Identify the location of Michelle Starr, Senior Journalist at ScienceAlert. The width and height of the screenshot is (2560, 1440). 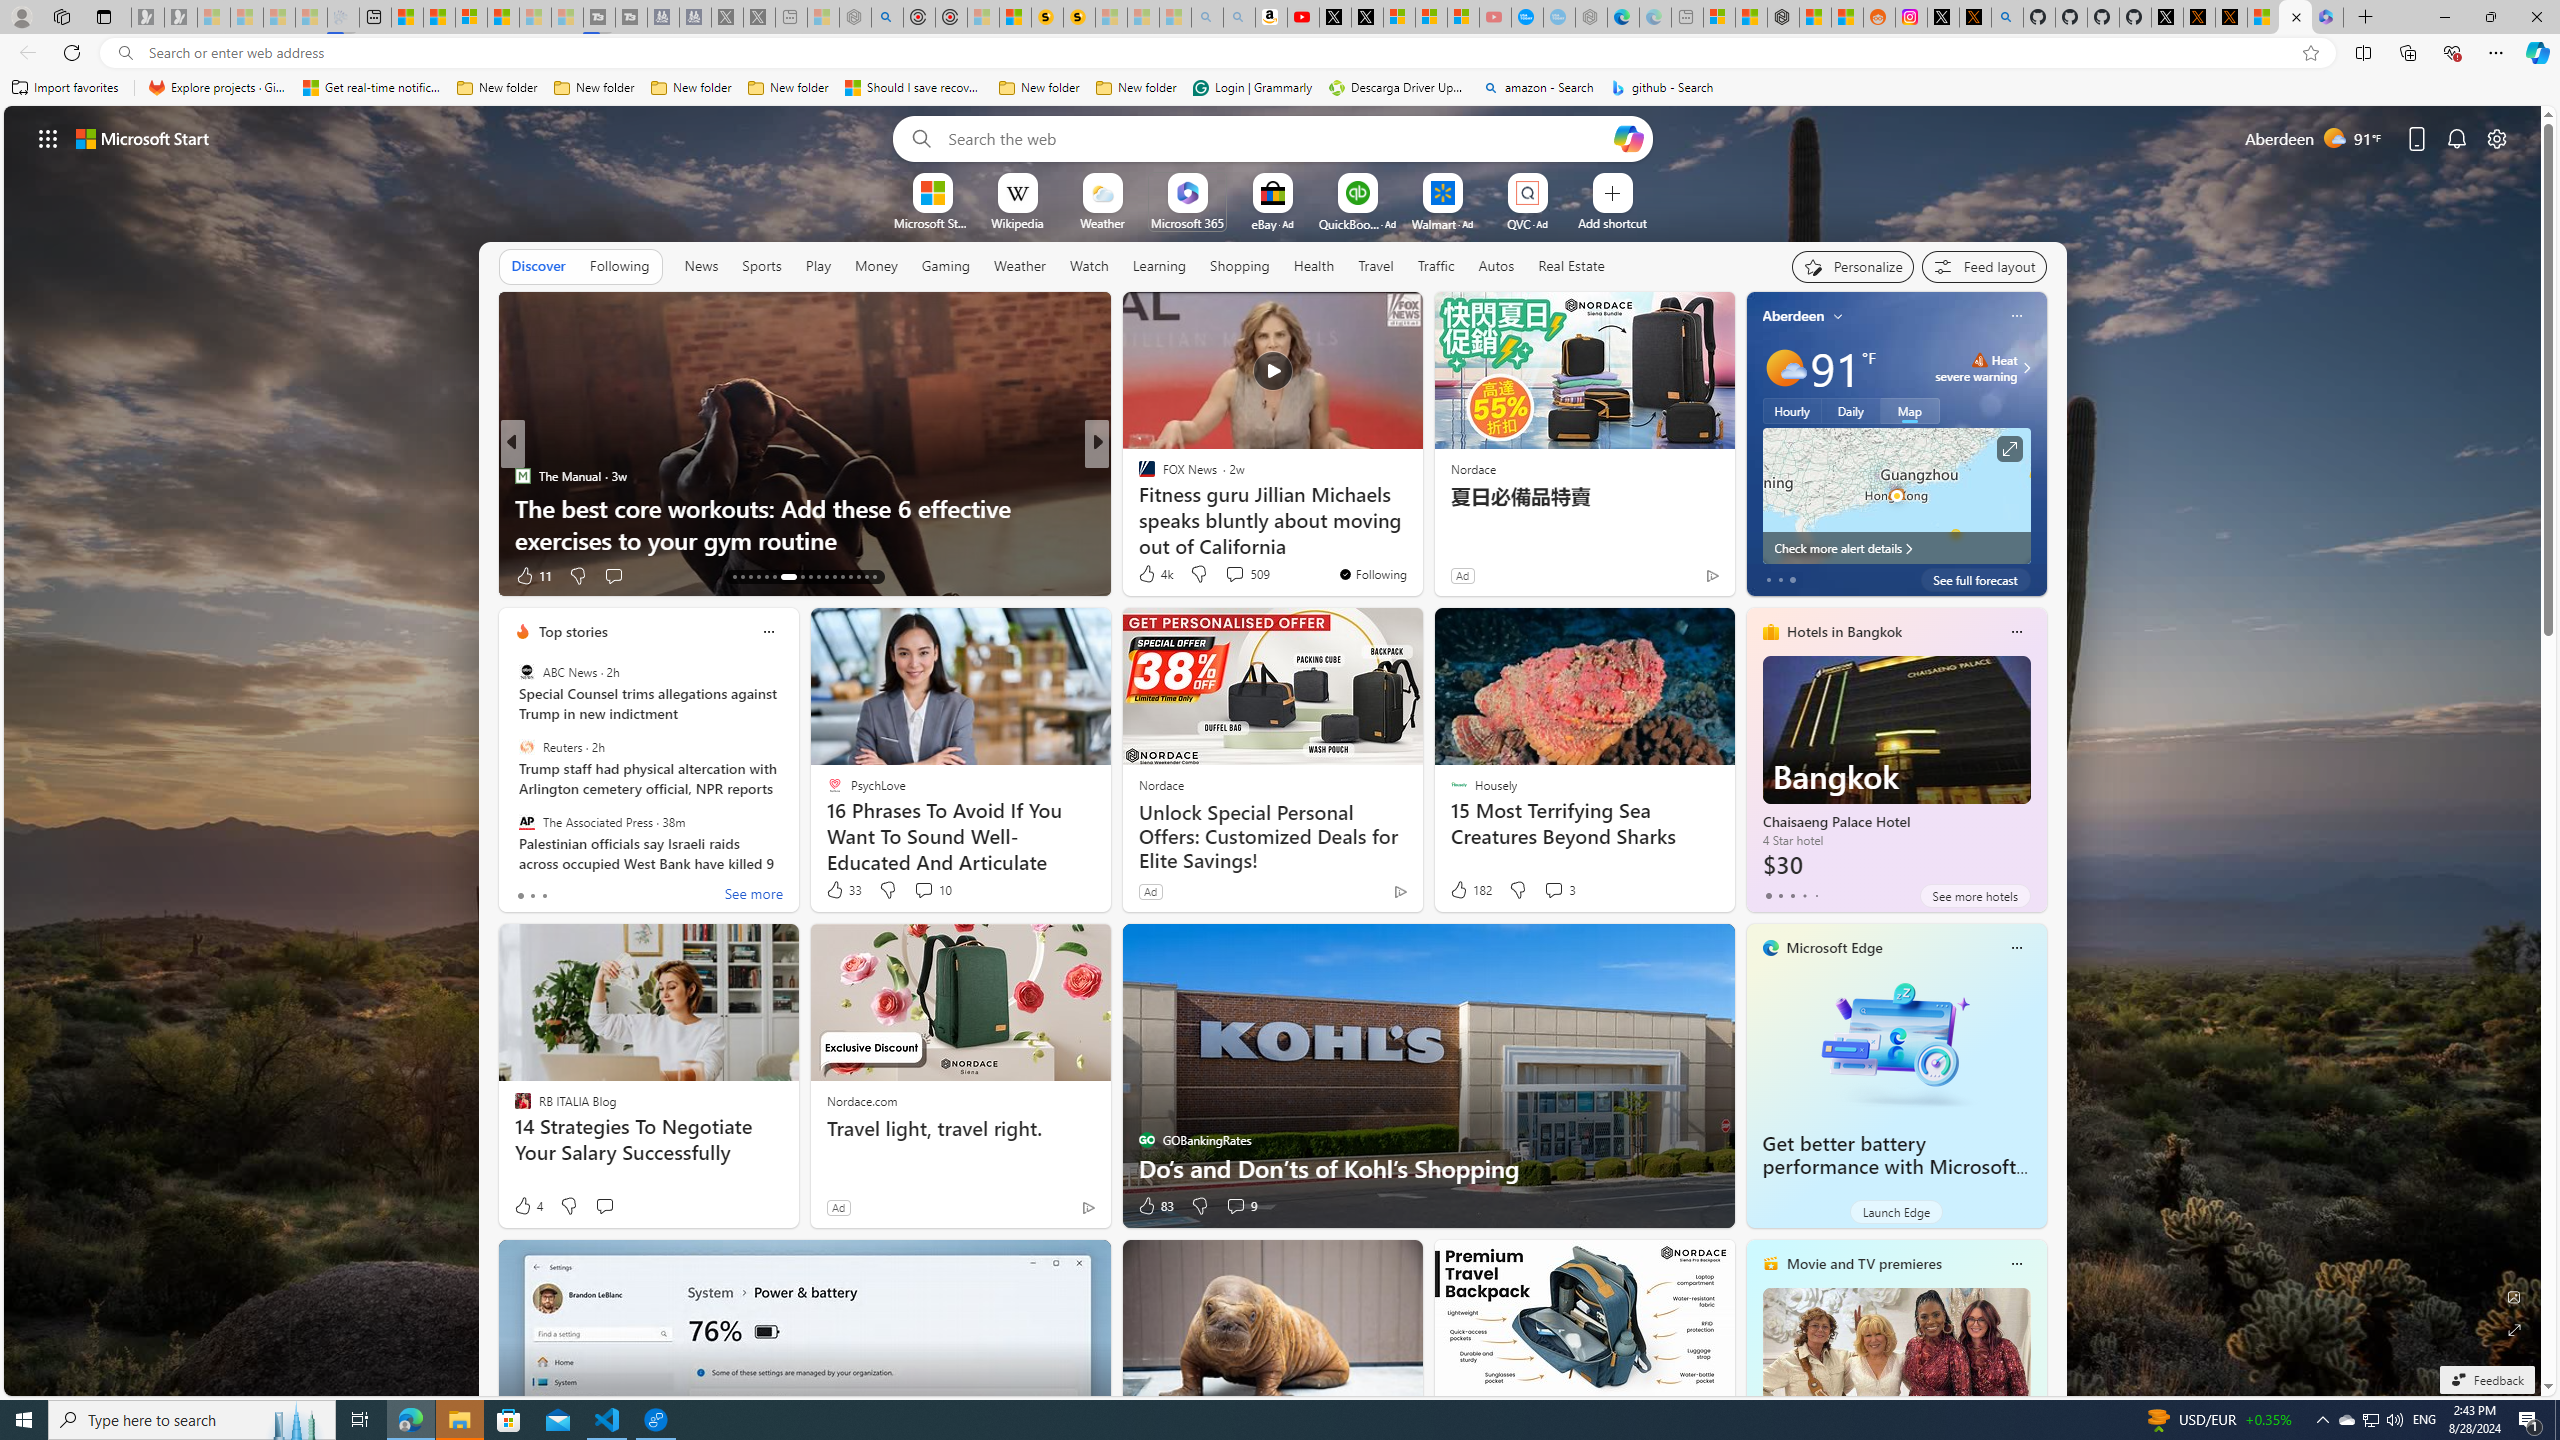
(1078, 17).